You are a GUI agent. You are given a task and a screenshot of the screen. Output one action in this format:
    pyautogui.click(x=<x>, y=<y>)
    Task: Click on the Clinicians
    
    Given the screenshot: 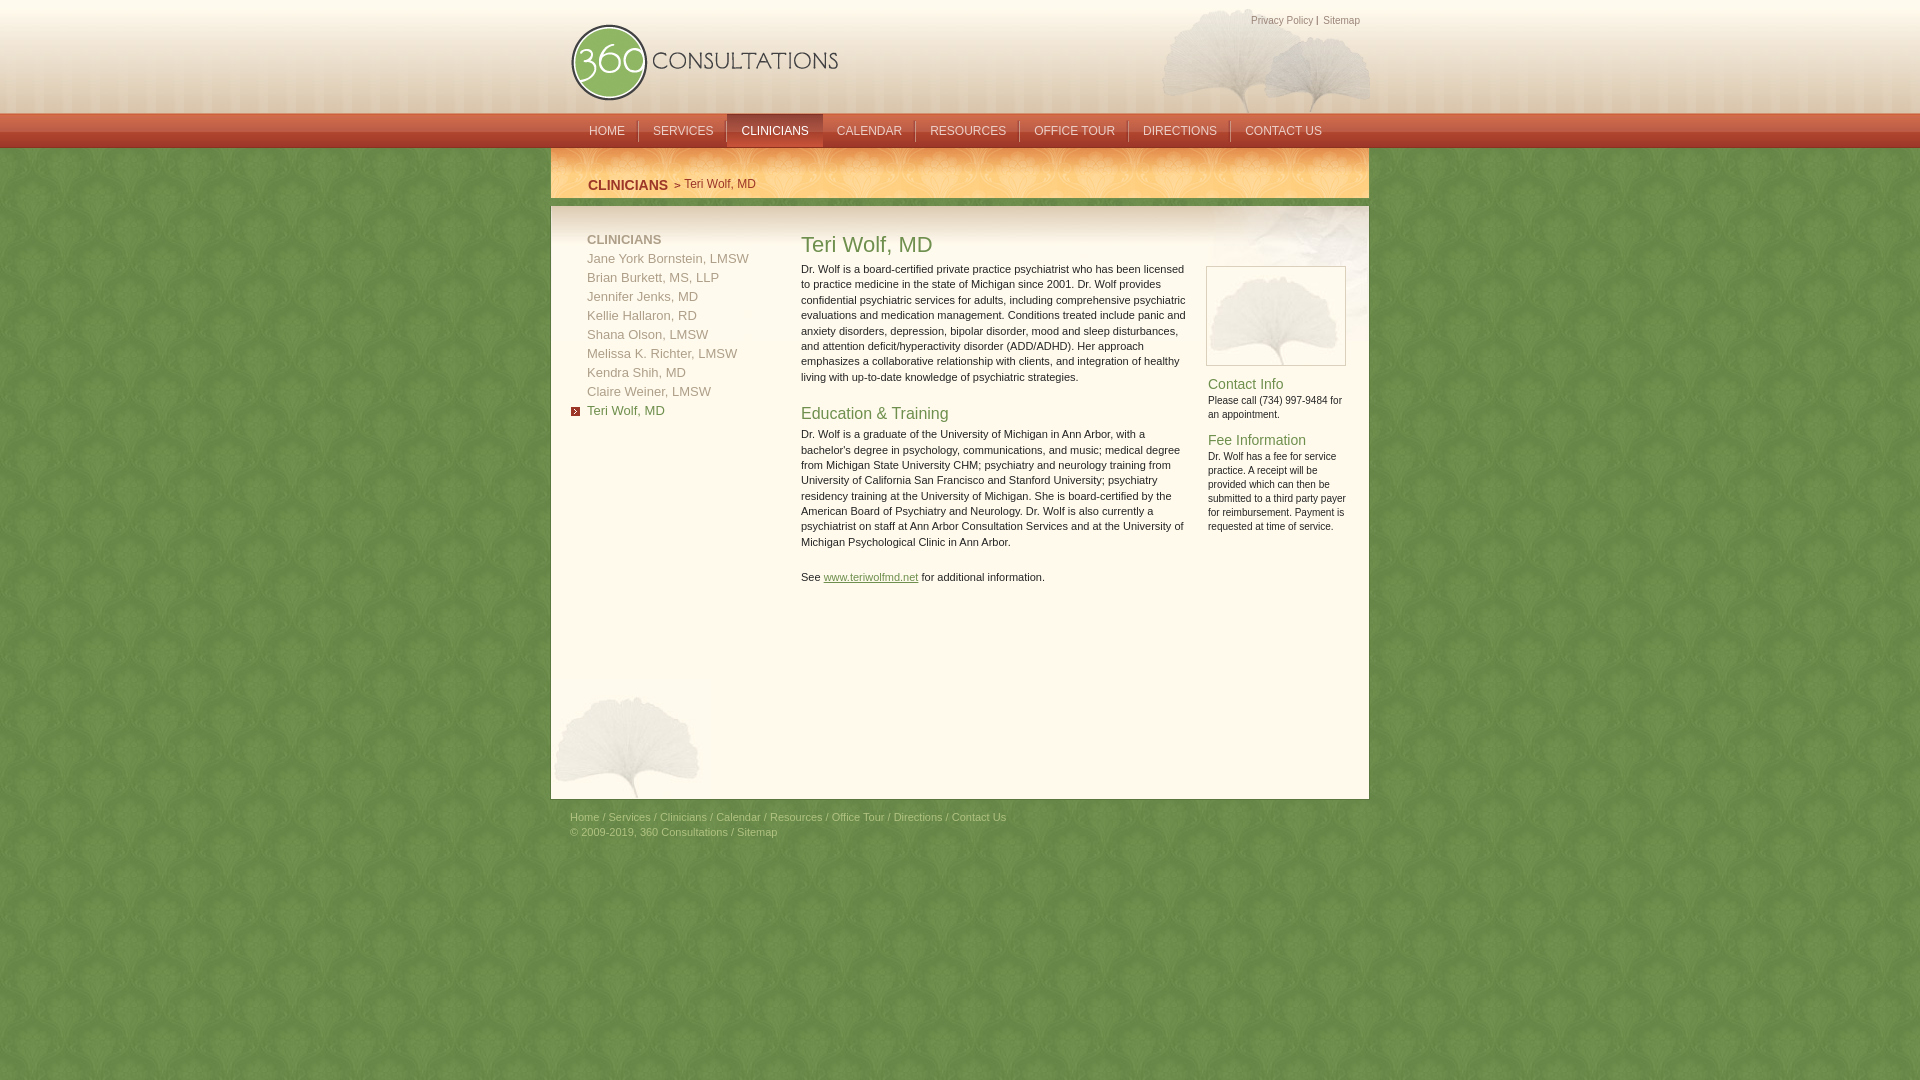 What is the action you would take?
    pyautogui.click(x=684, y=817)
    